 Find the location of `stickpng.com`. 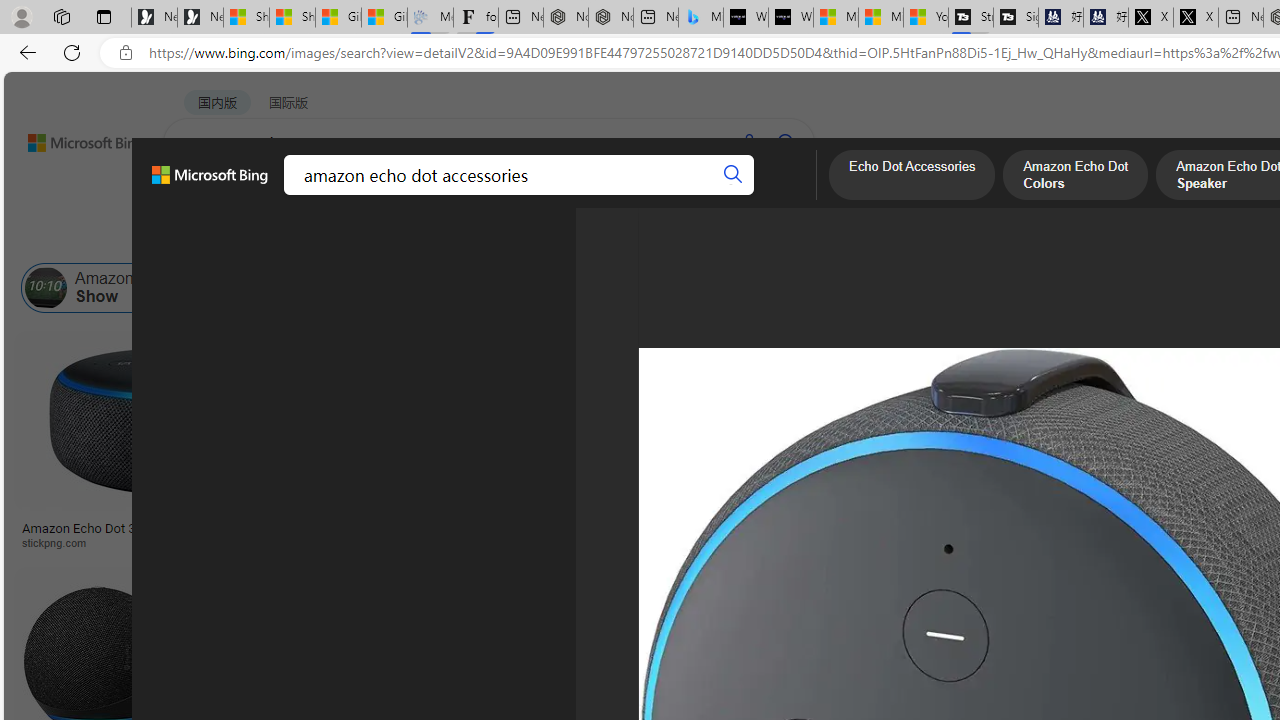

stickpng.com is located at coordinates (1149, 542).